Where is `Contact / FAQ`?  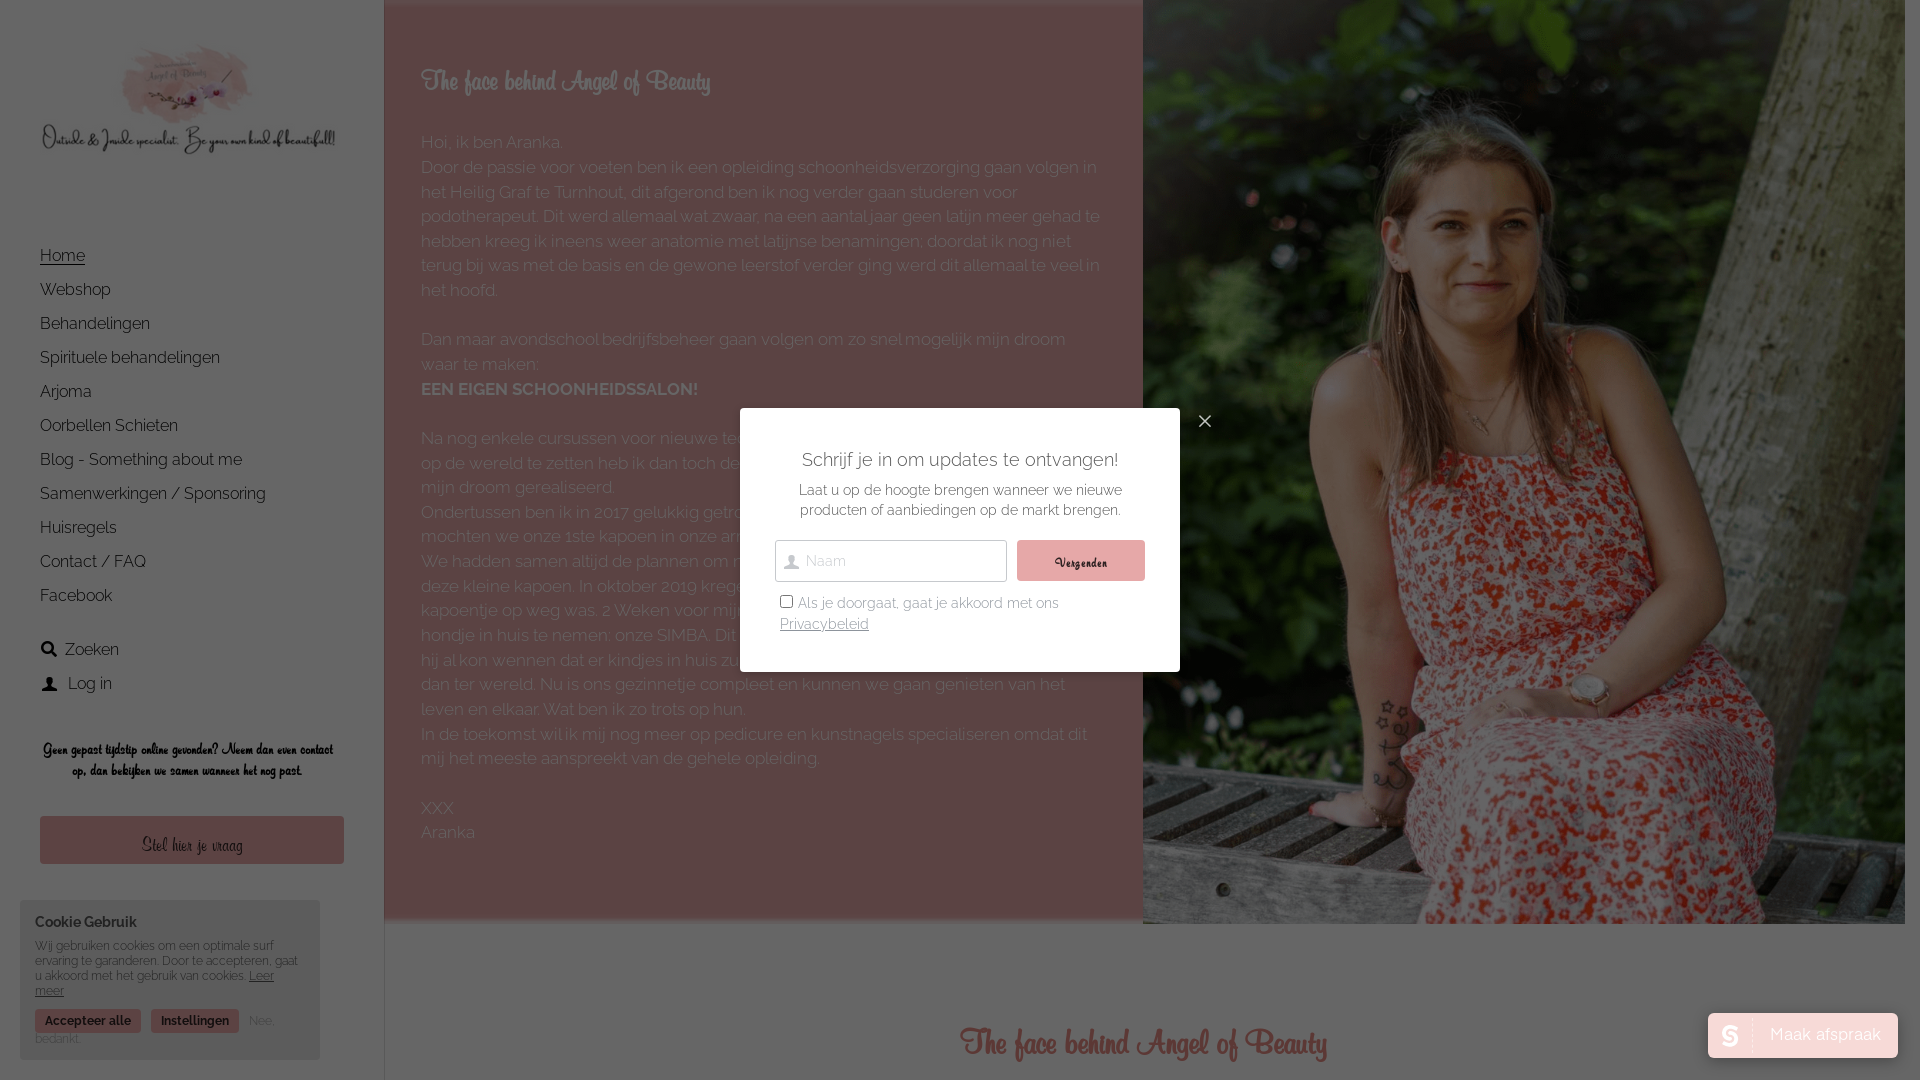
Contact / FAQ is located at coordinates (93, 562).